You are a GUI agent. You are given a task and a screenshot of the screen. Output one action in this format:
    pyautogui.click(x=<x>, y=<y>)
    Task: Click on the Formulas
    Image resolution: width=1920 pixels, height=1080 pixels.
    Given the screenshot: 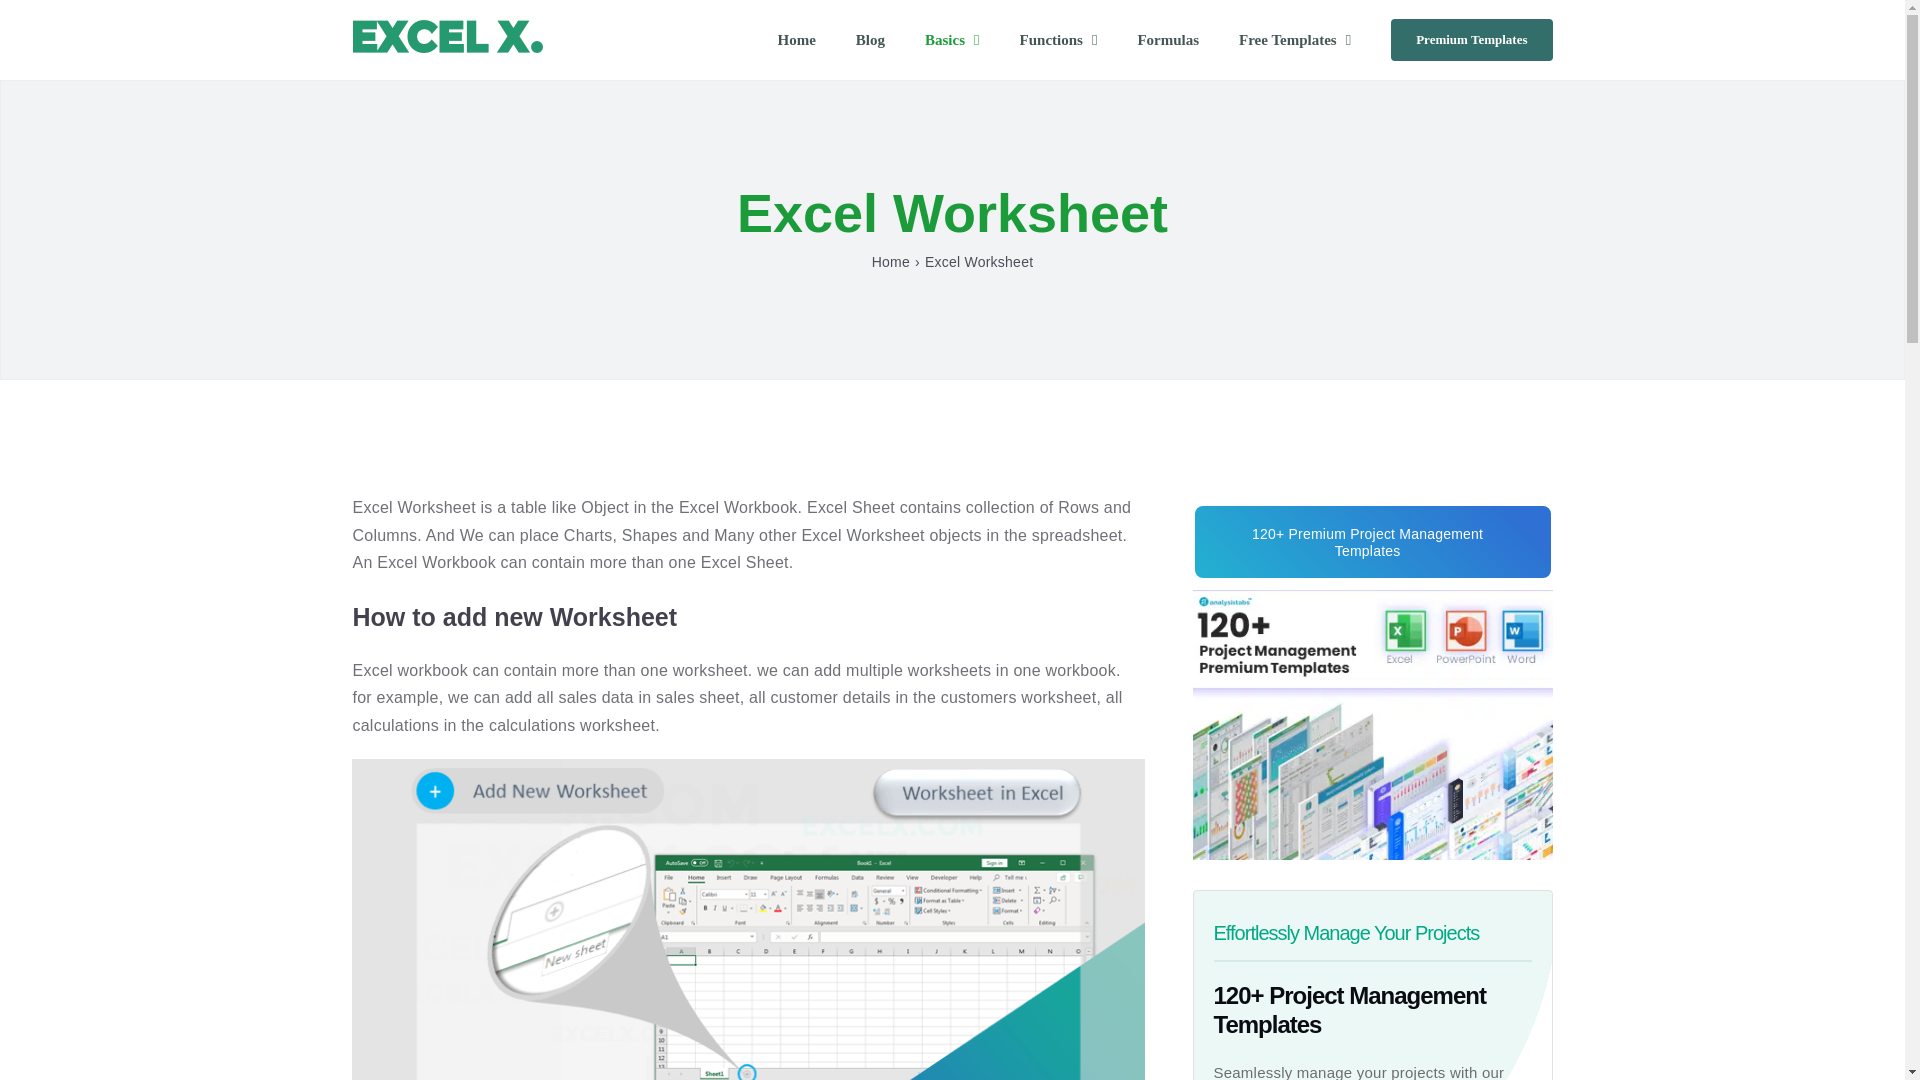 What is the action you would take?
    pyautogui.click(x=1167, y=40)
    